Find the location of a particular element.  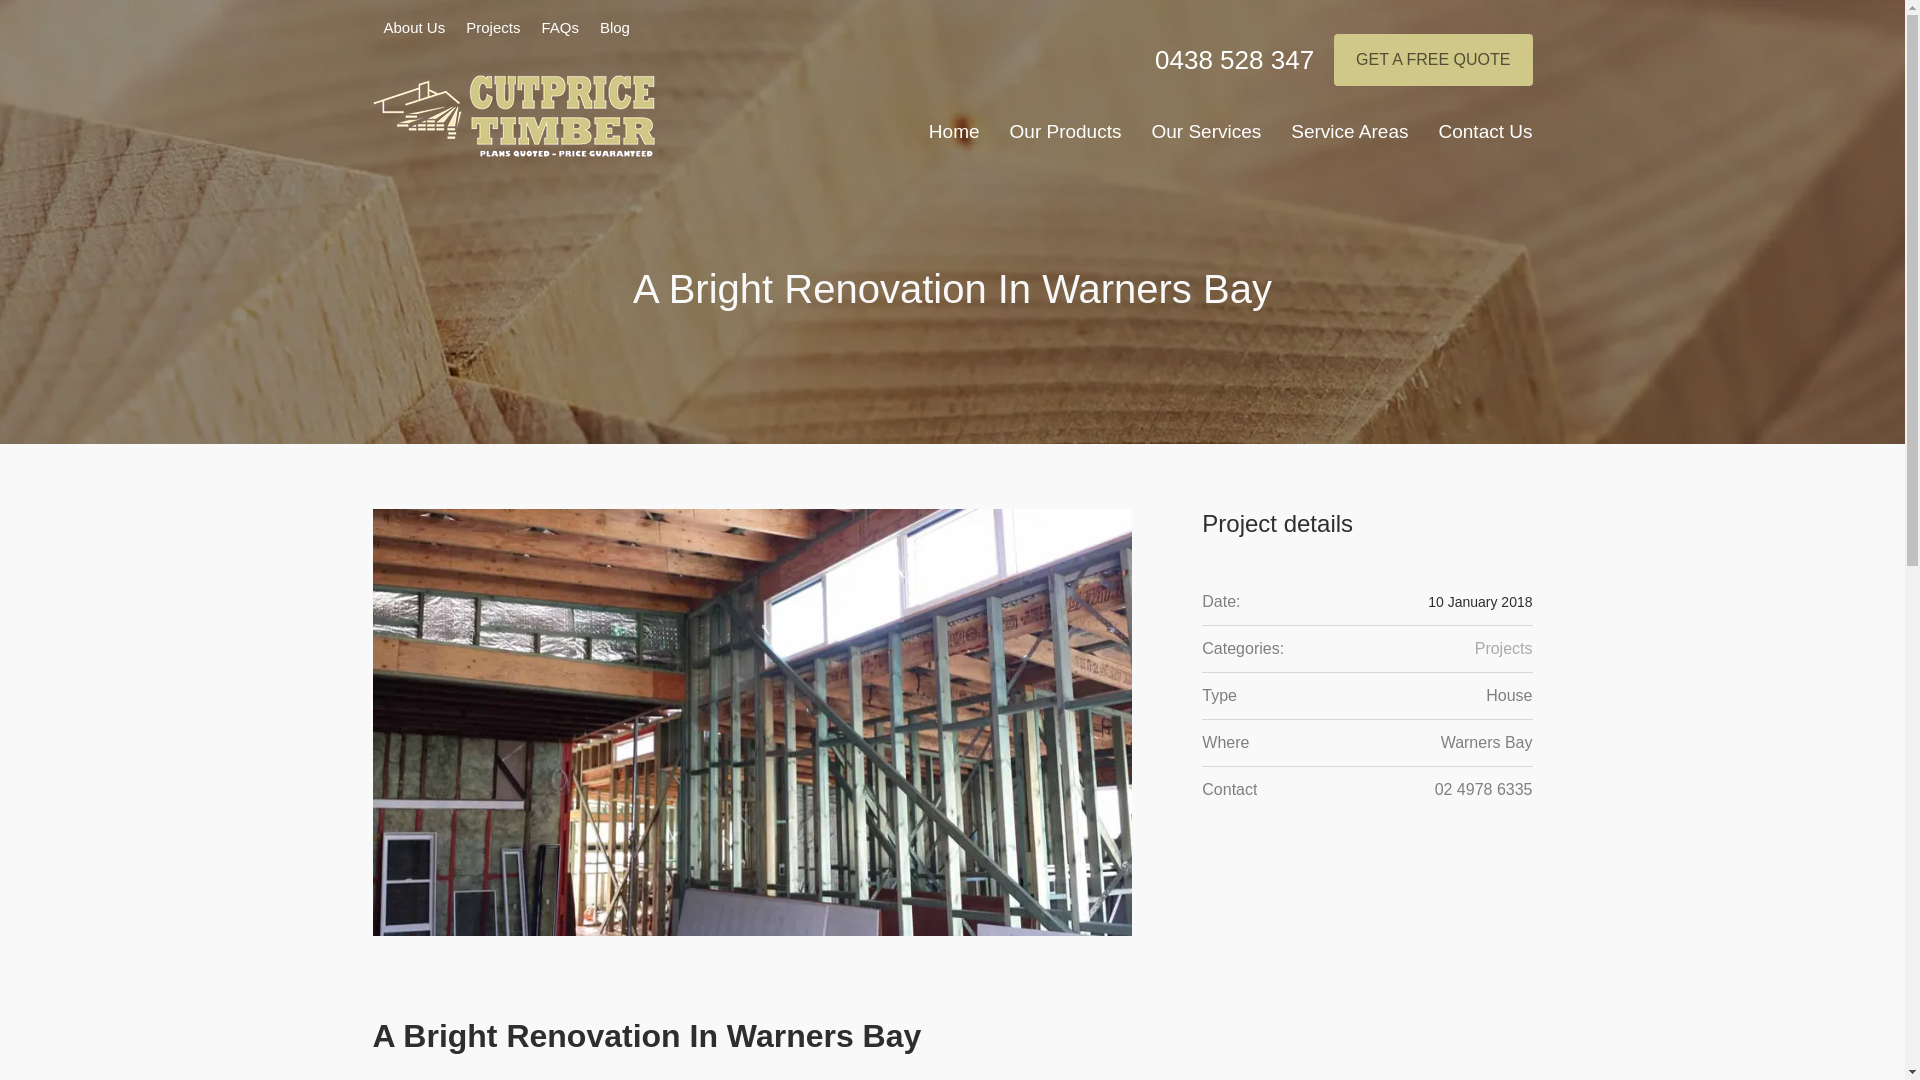

Home is located at coordinates (954, 136).